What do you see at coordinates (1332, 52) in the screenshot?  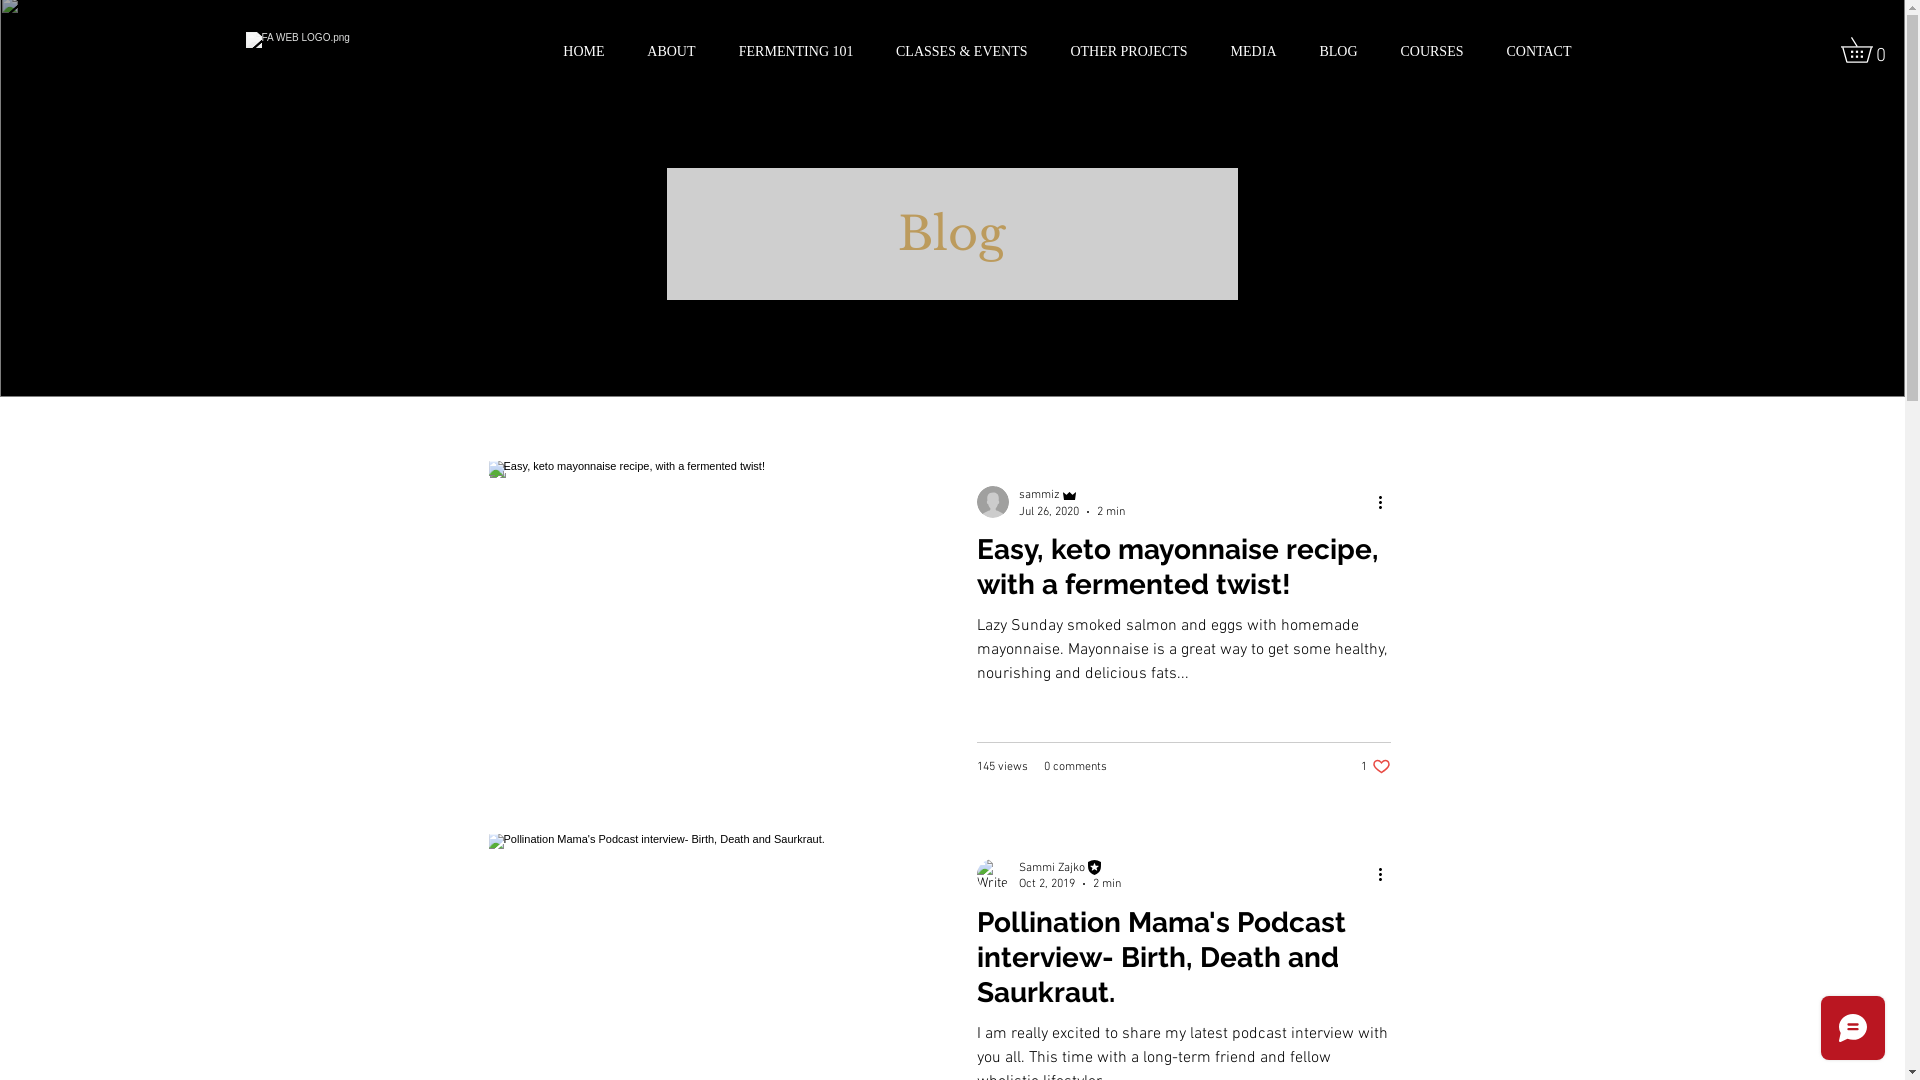 I see `BLOG` at bounding box center [1332, 52].